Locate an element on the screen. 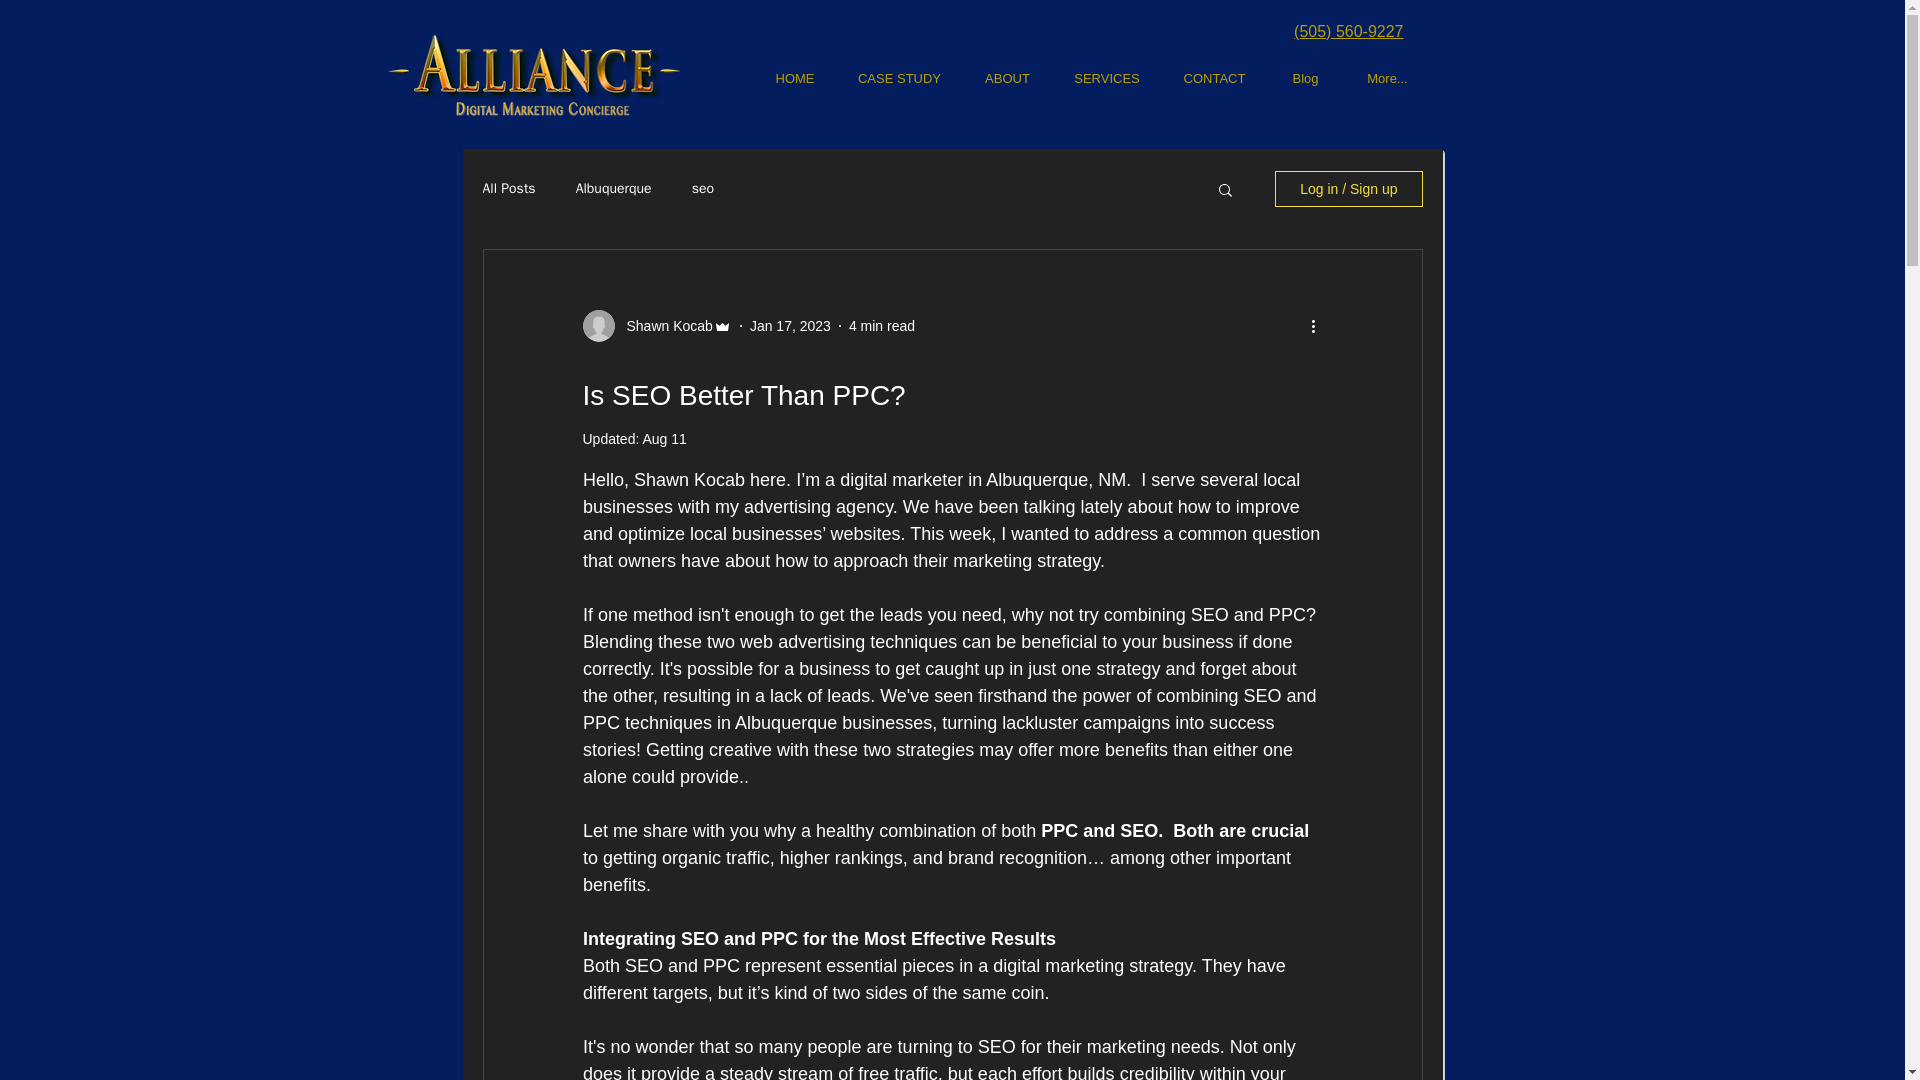 The height and width of the screenshot is (1080, 1920). CASE STUDY is located at coordinates (899, 78).